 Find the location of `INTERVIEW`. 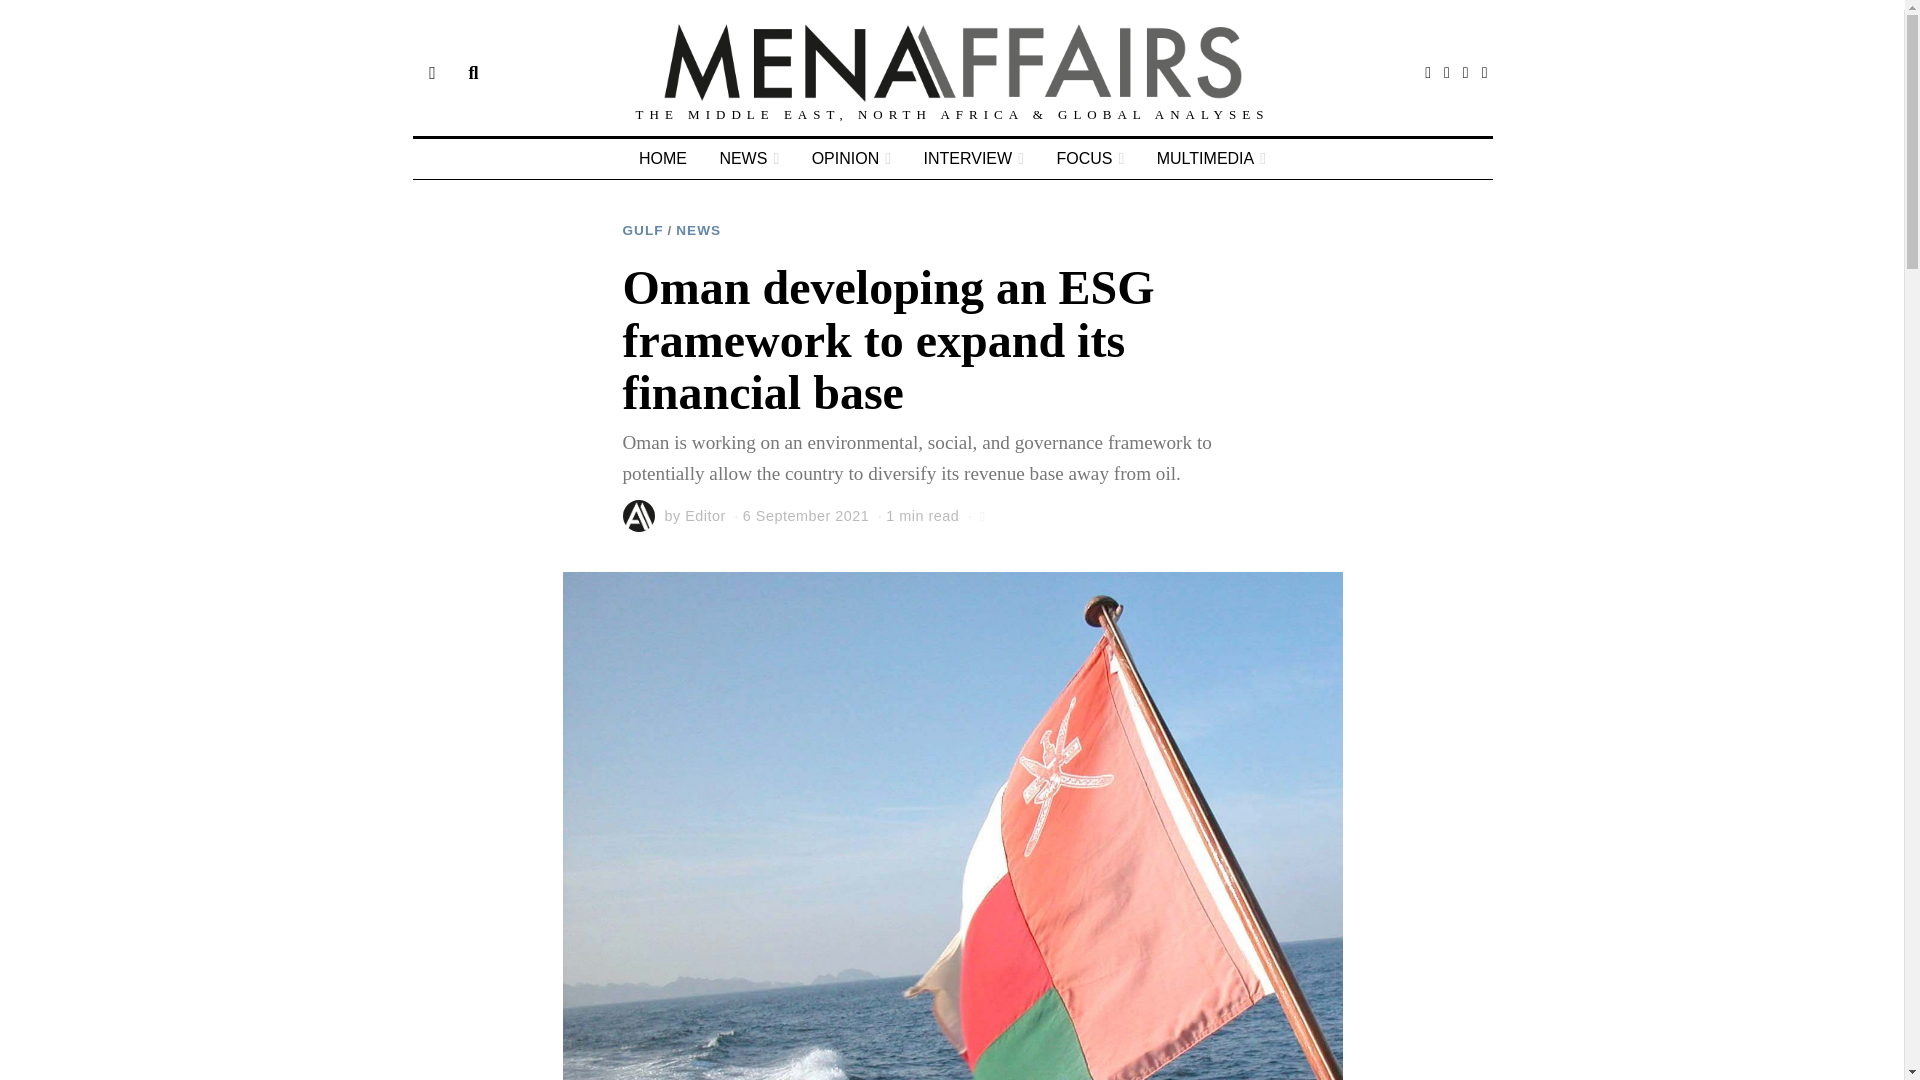

INTERVIEW is located at coordinates (974, 159).